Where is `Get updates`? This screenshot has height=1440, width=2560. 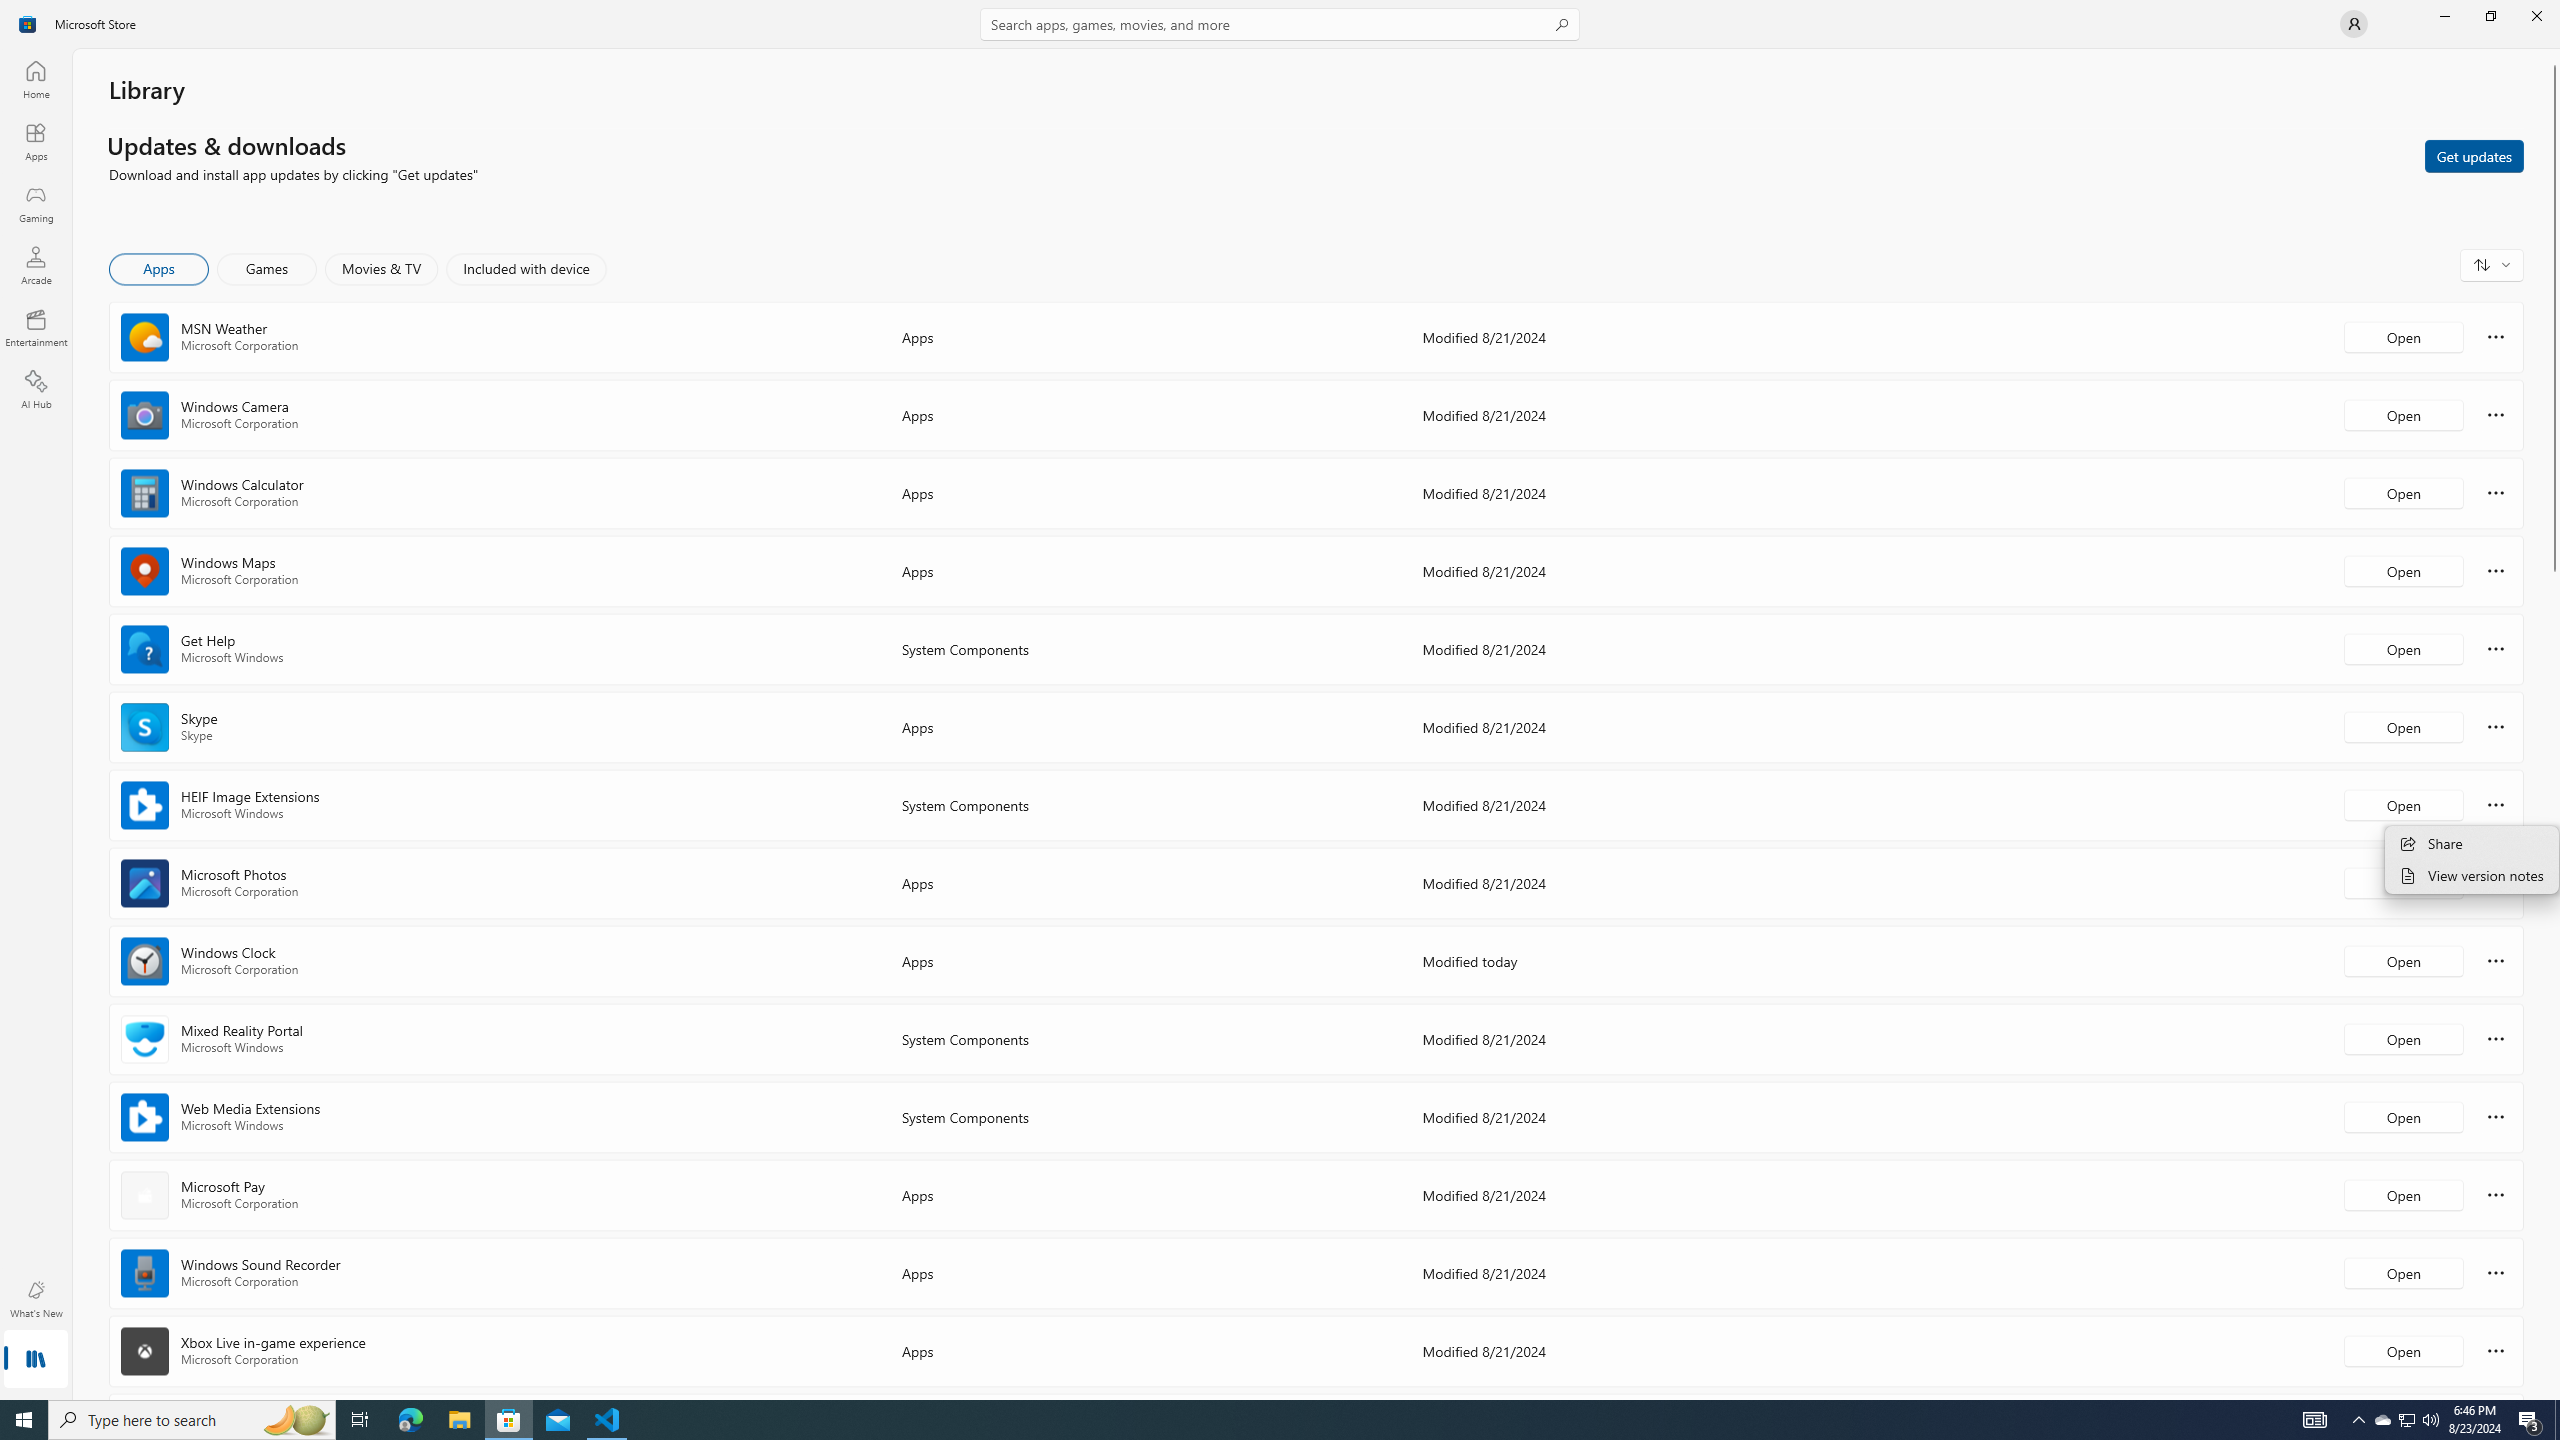
Get updates is located at coordinates (2474, 155).